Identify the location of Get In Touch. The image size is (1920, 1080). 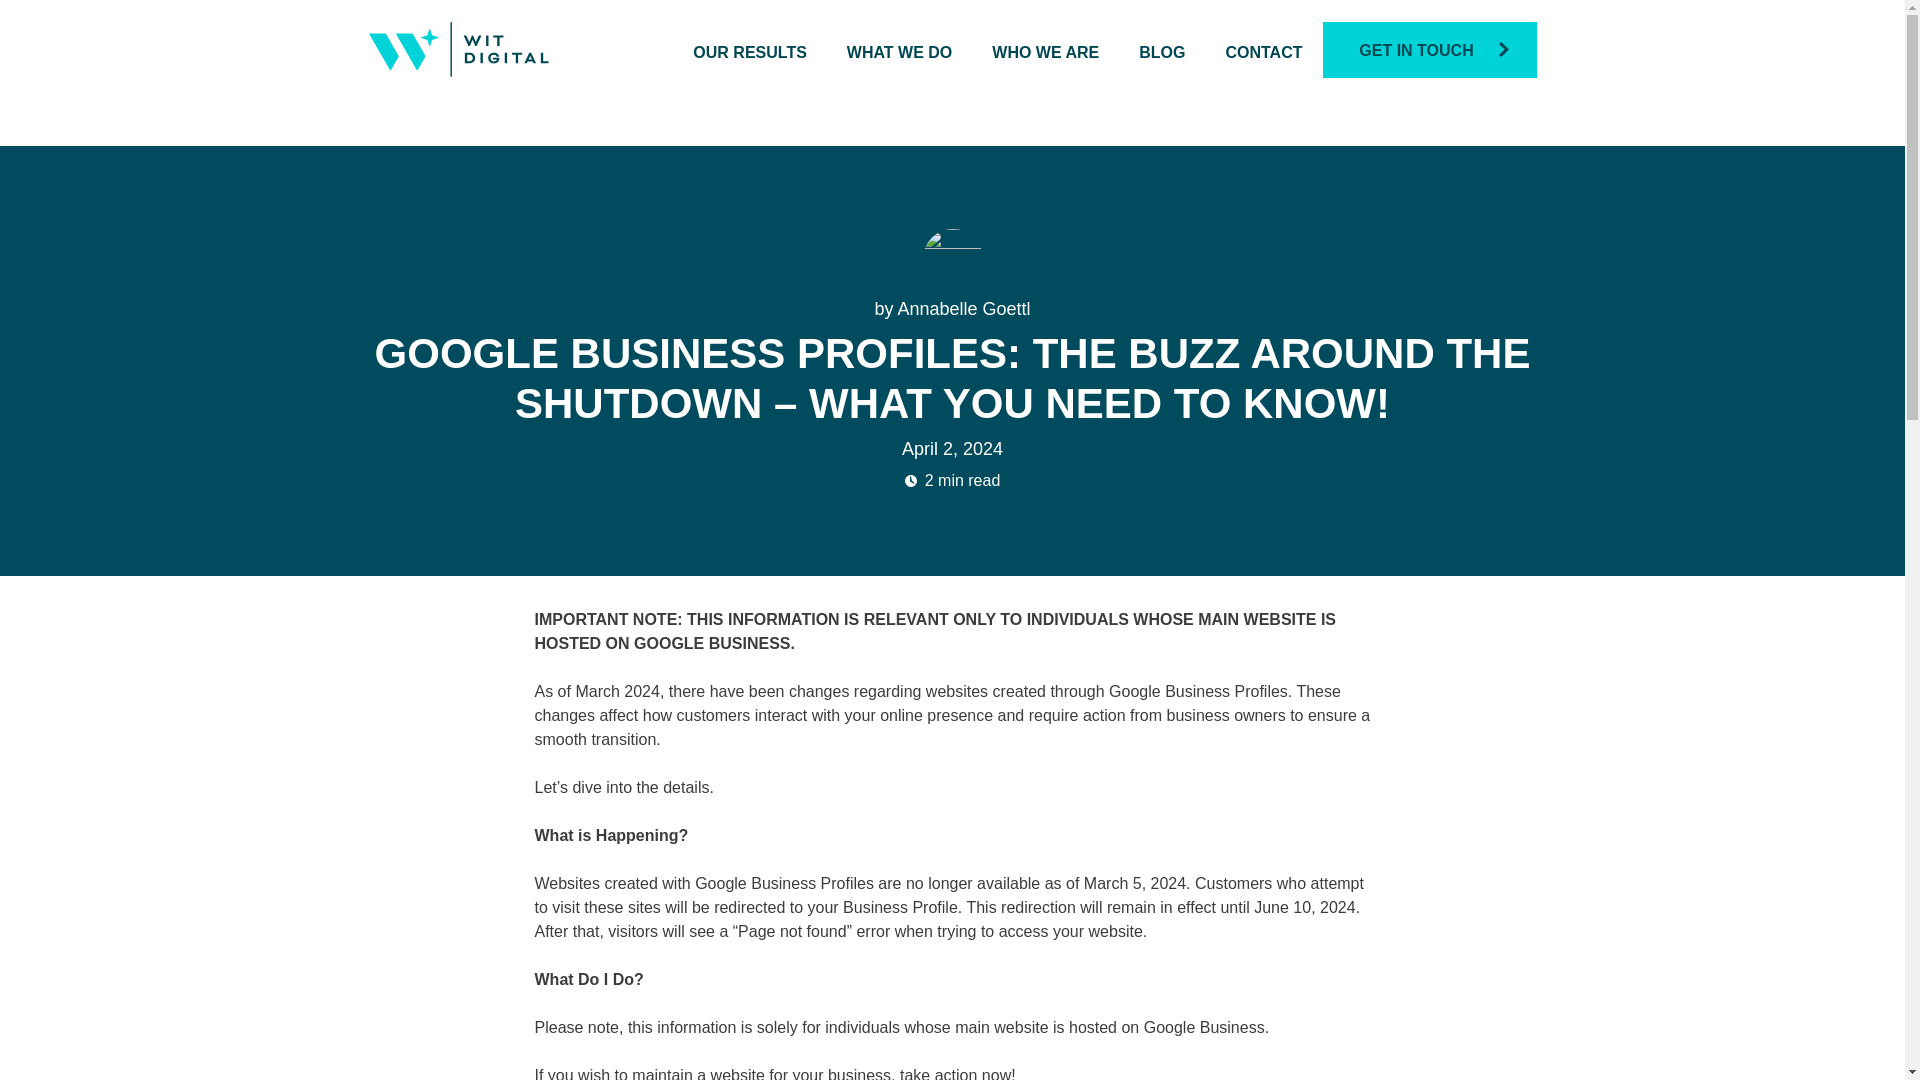
(1429, 49).